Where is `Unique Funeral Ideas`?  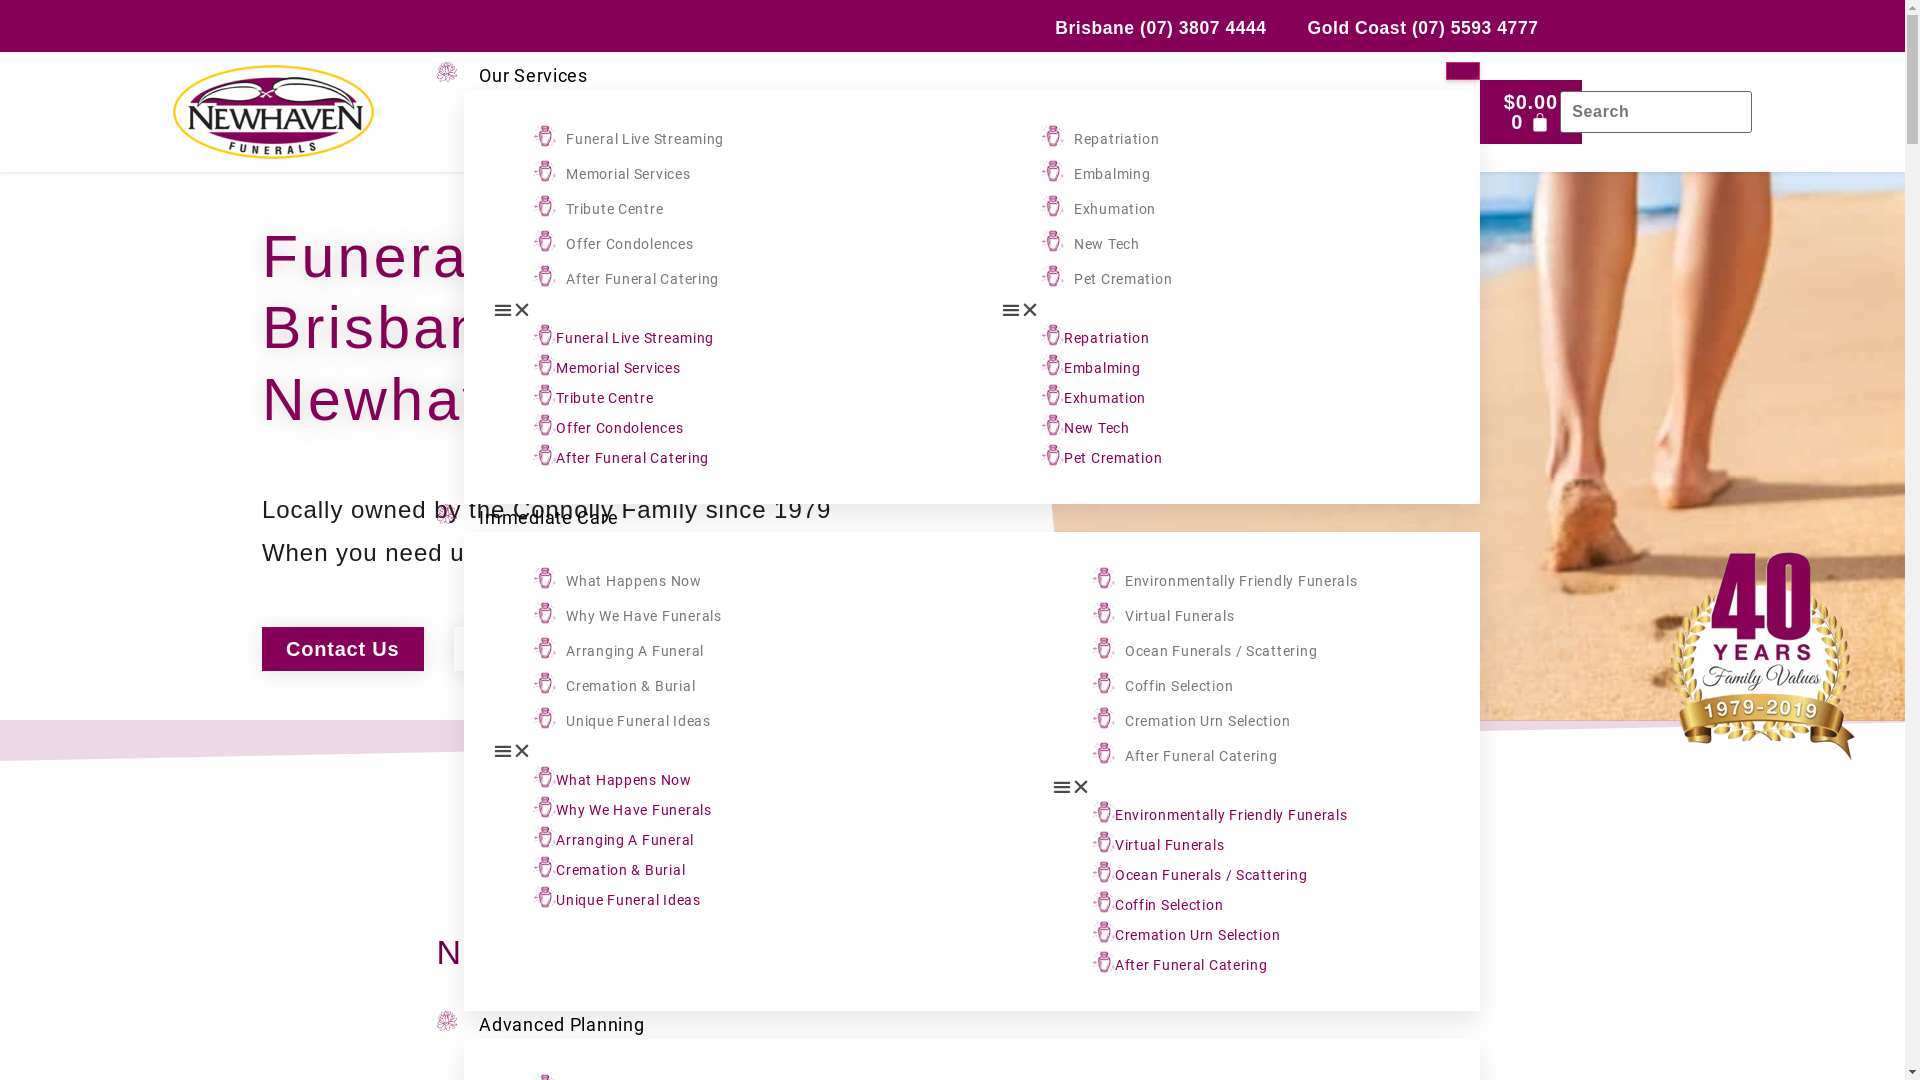
Unique Funeral Ideas is located at coordinates (638, 722).